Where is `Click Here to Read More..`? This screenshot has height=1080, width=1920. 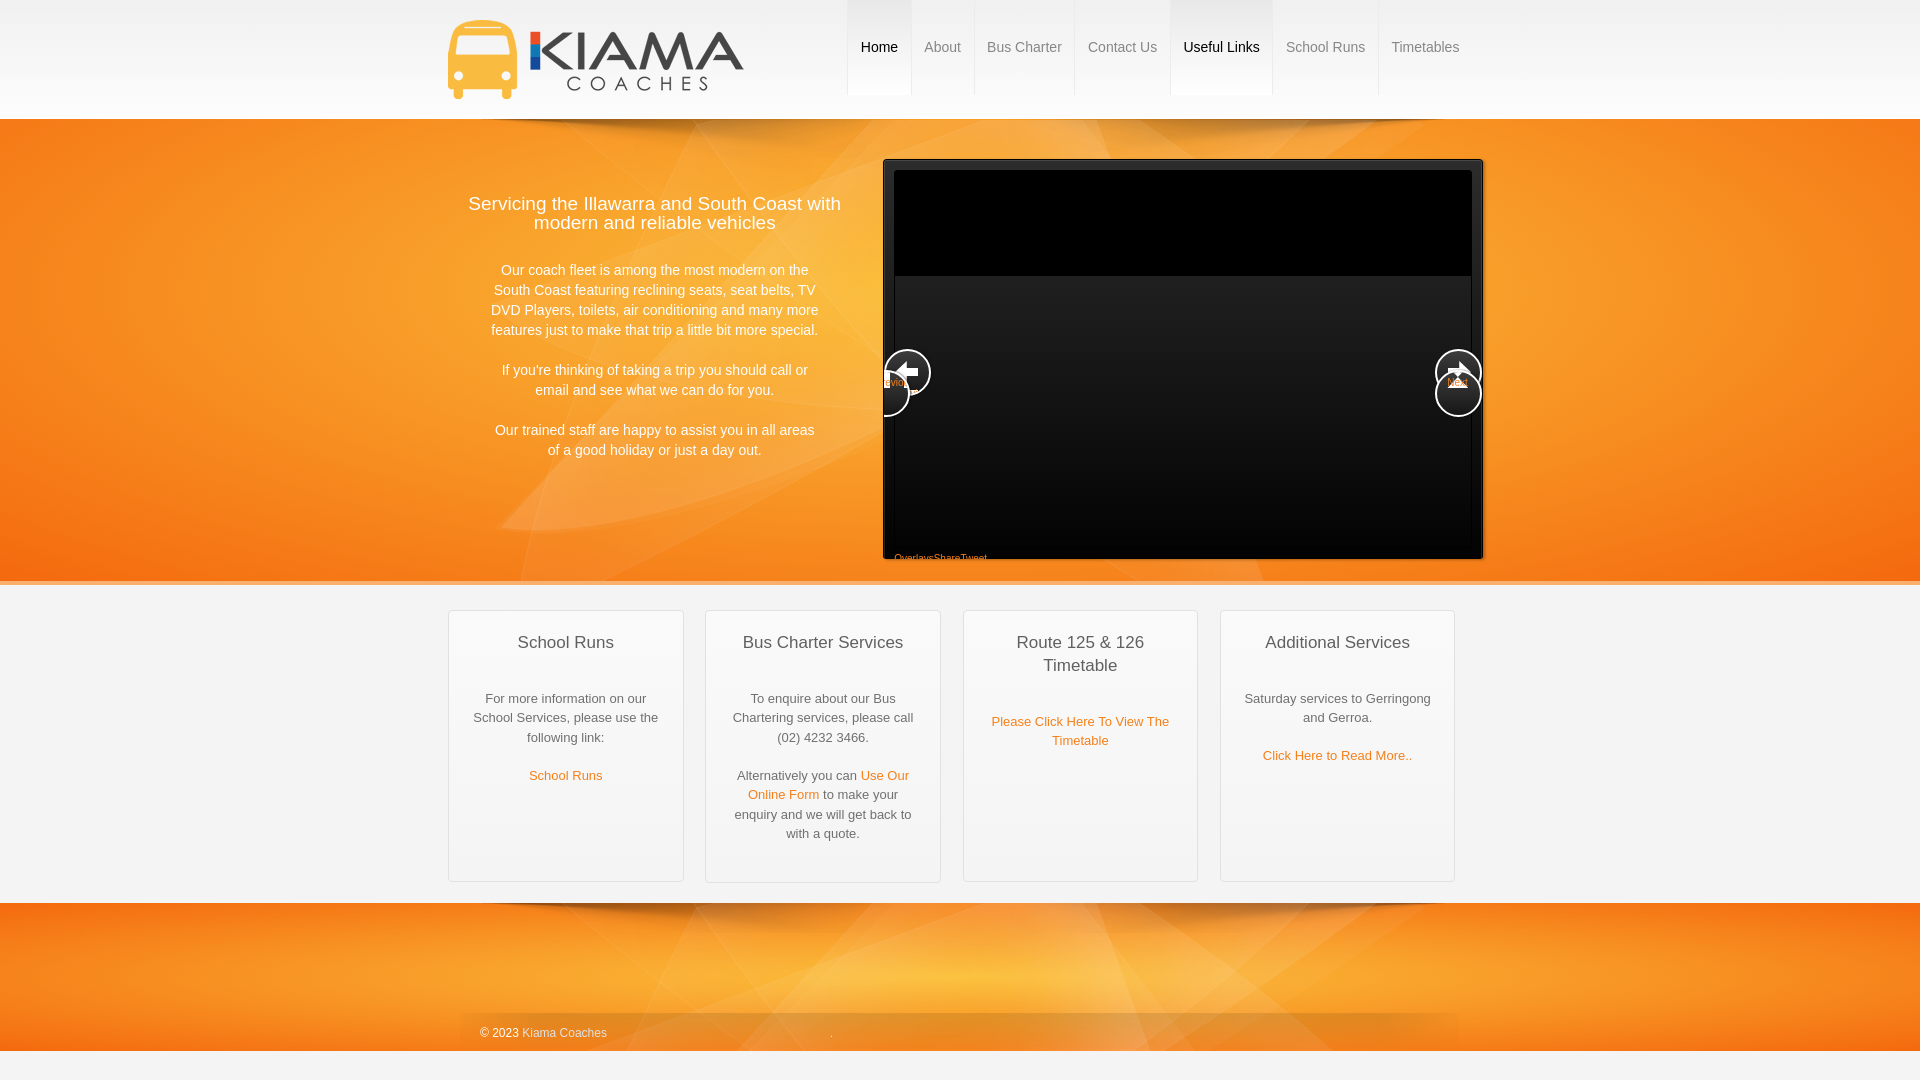 Click Here to Read More.. is located at coordinates (1338, 755).